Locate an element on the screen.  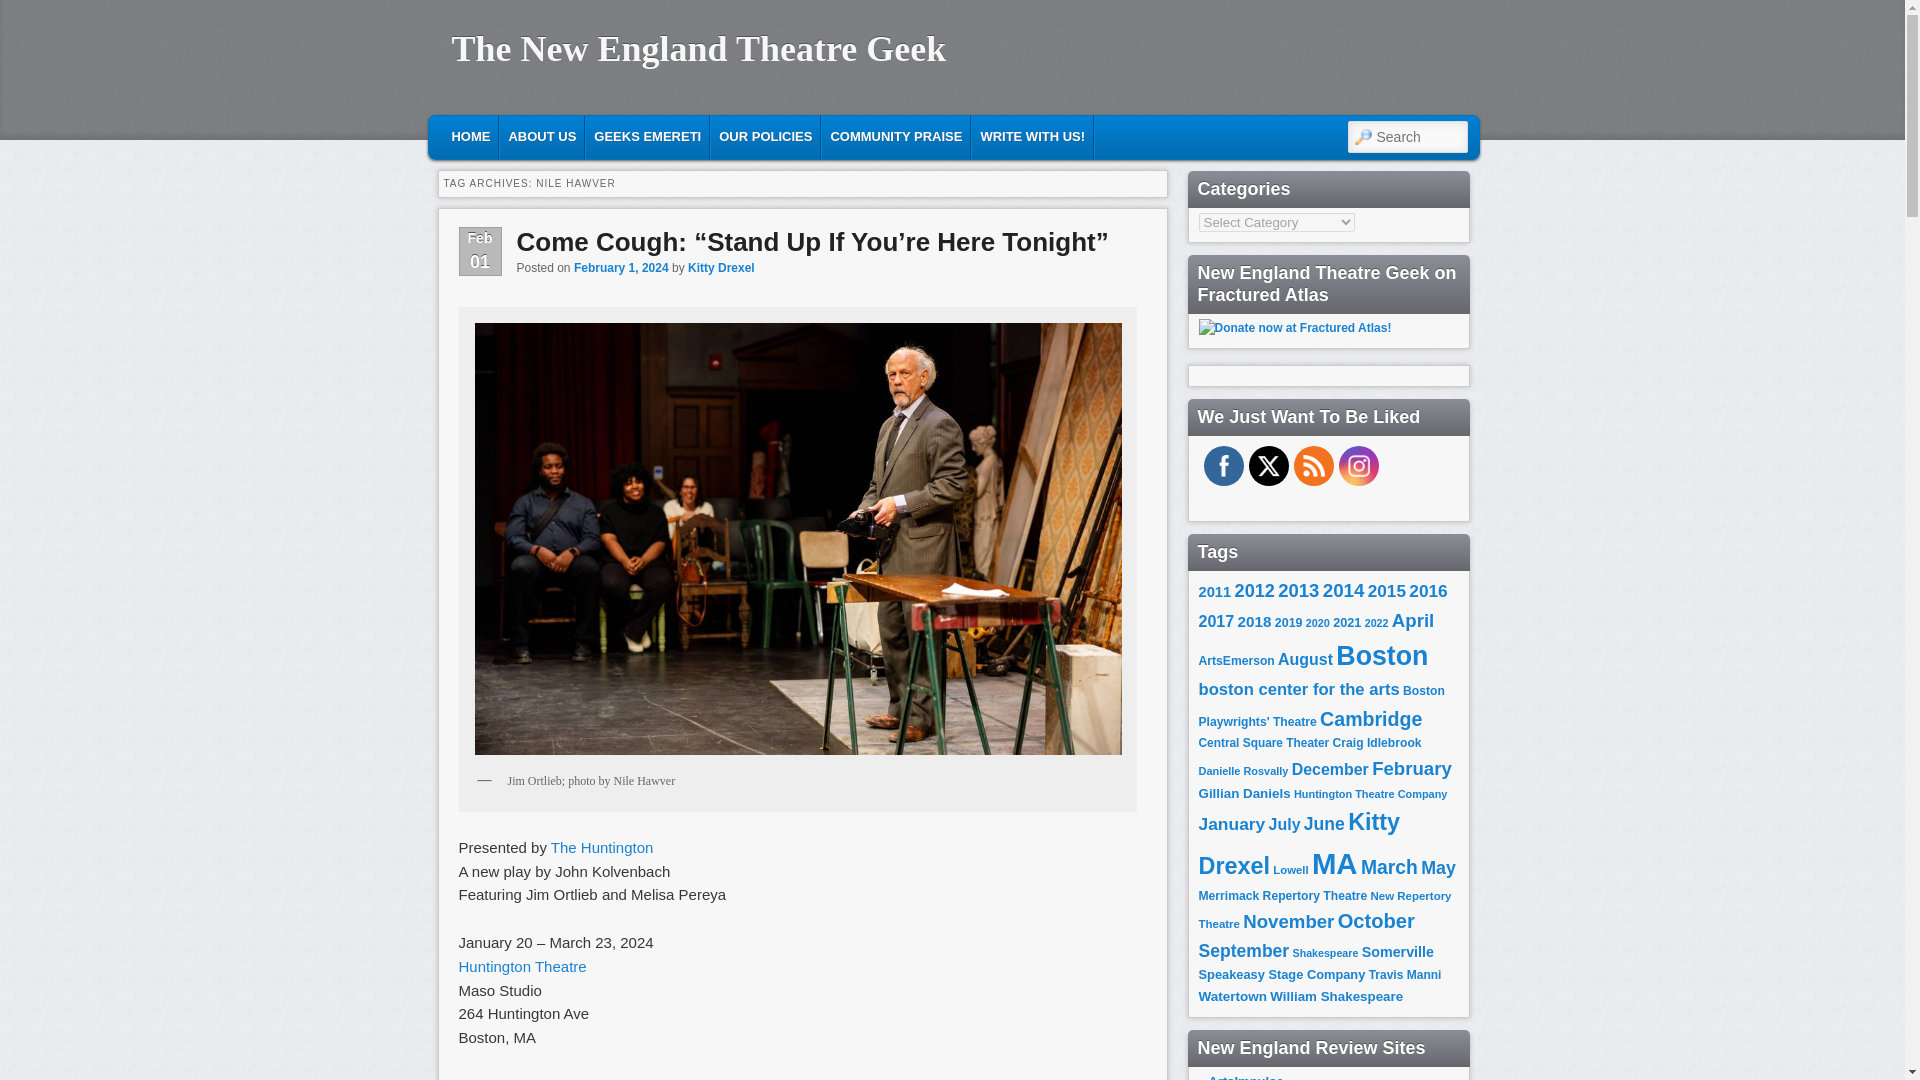
The Huntington  is located at coordinates (604, 848).